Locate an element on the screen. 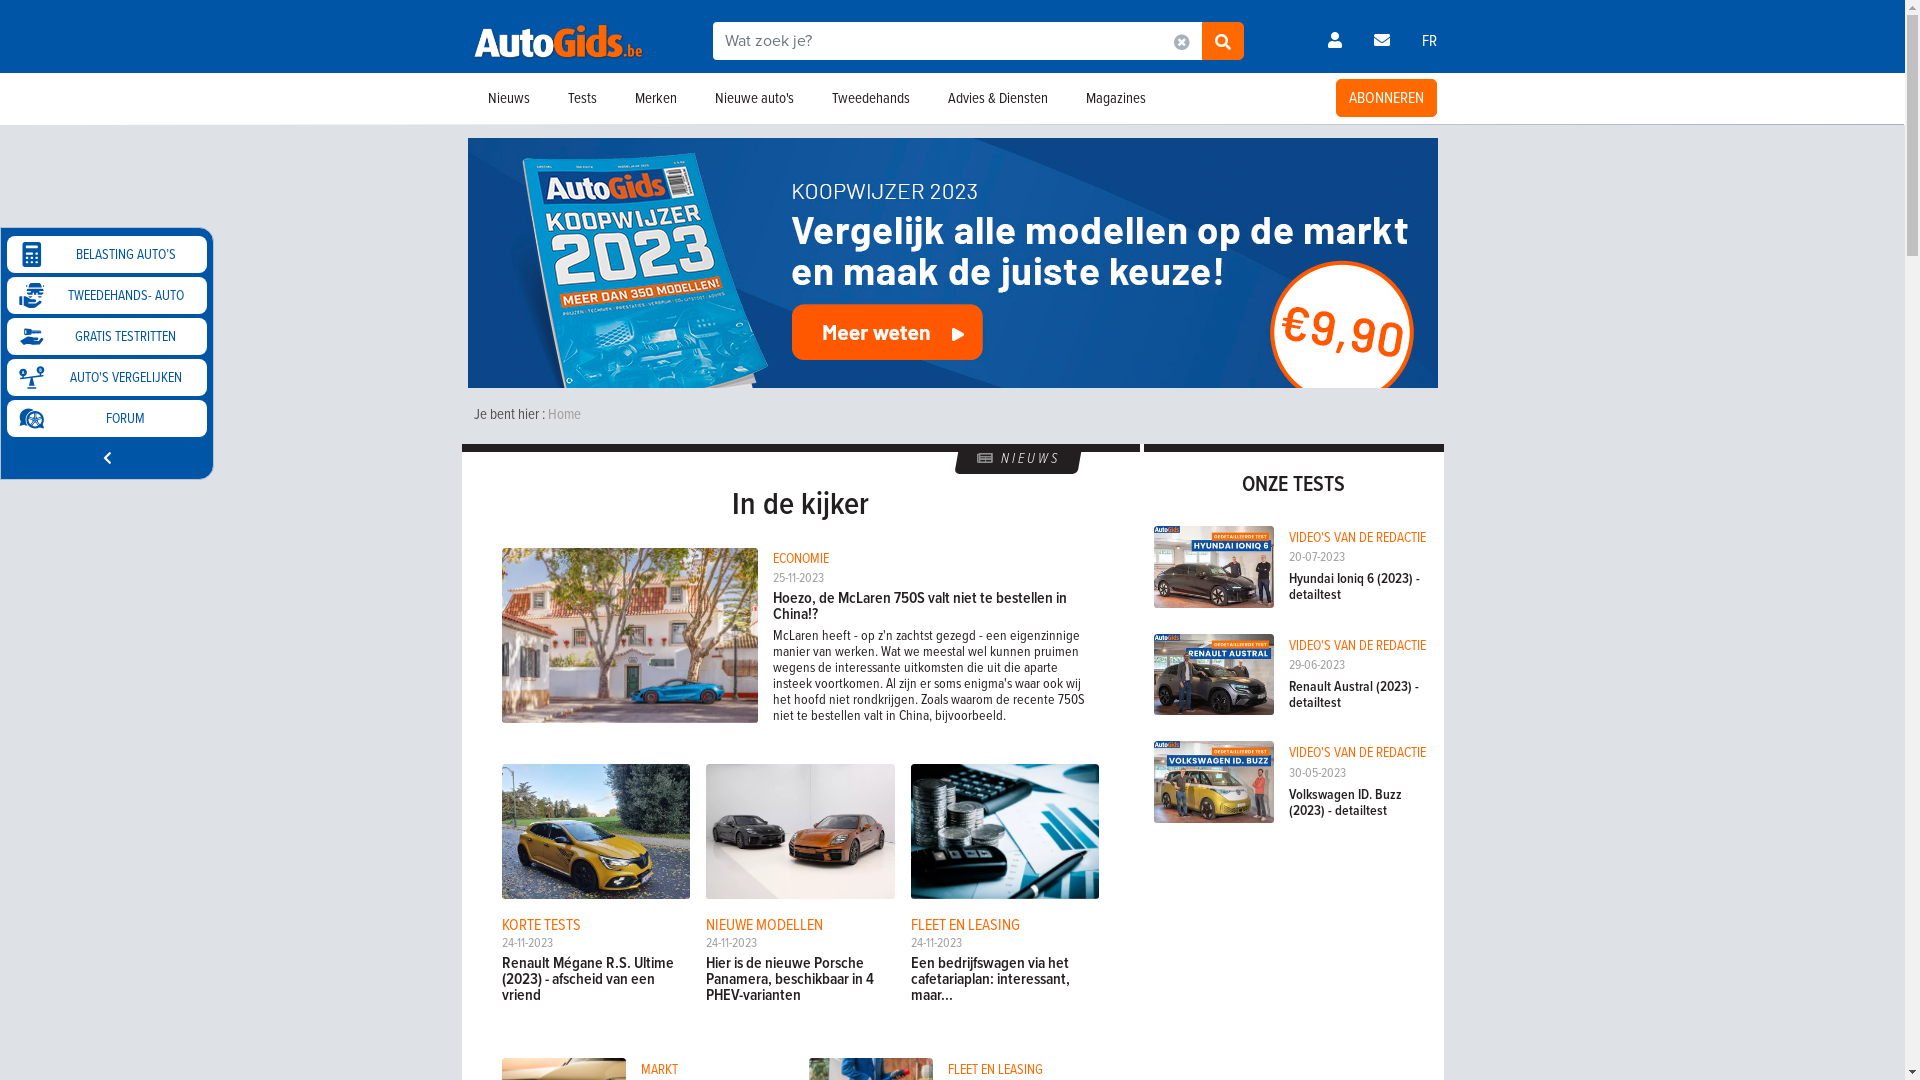  3rd party ad content is located at coordinates (1458, 138).